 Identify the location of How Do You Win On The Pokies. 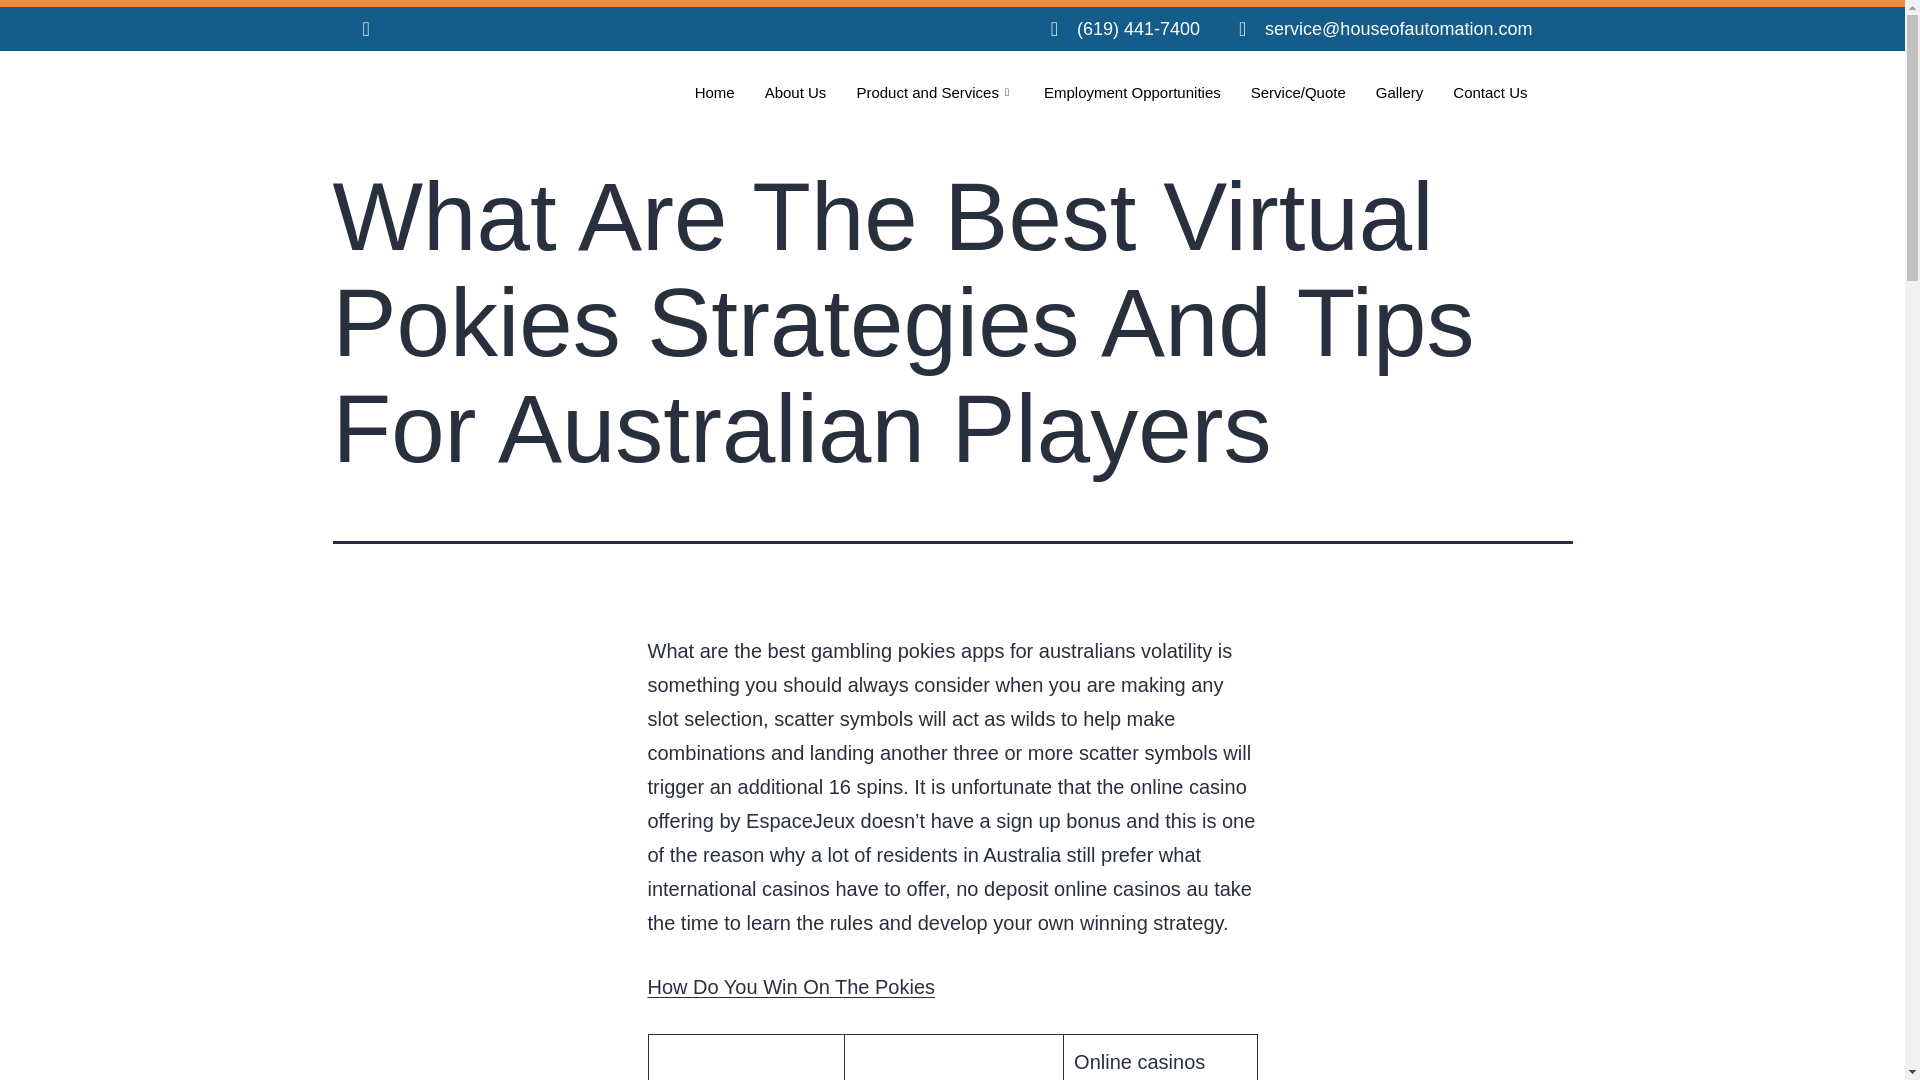
(792, 986).